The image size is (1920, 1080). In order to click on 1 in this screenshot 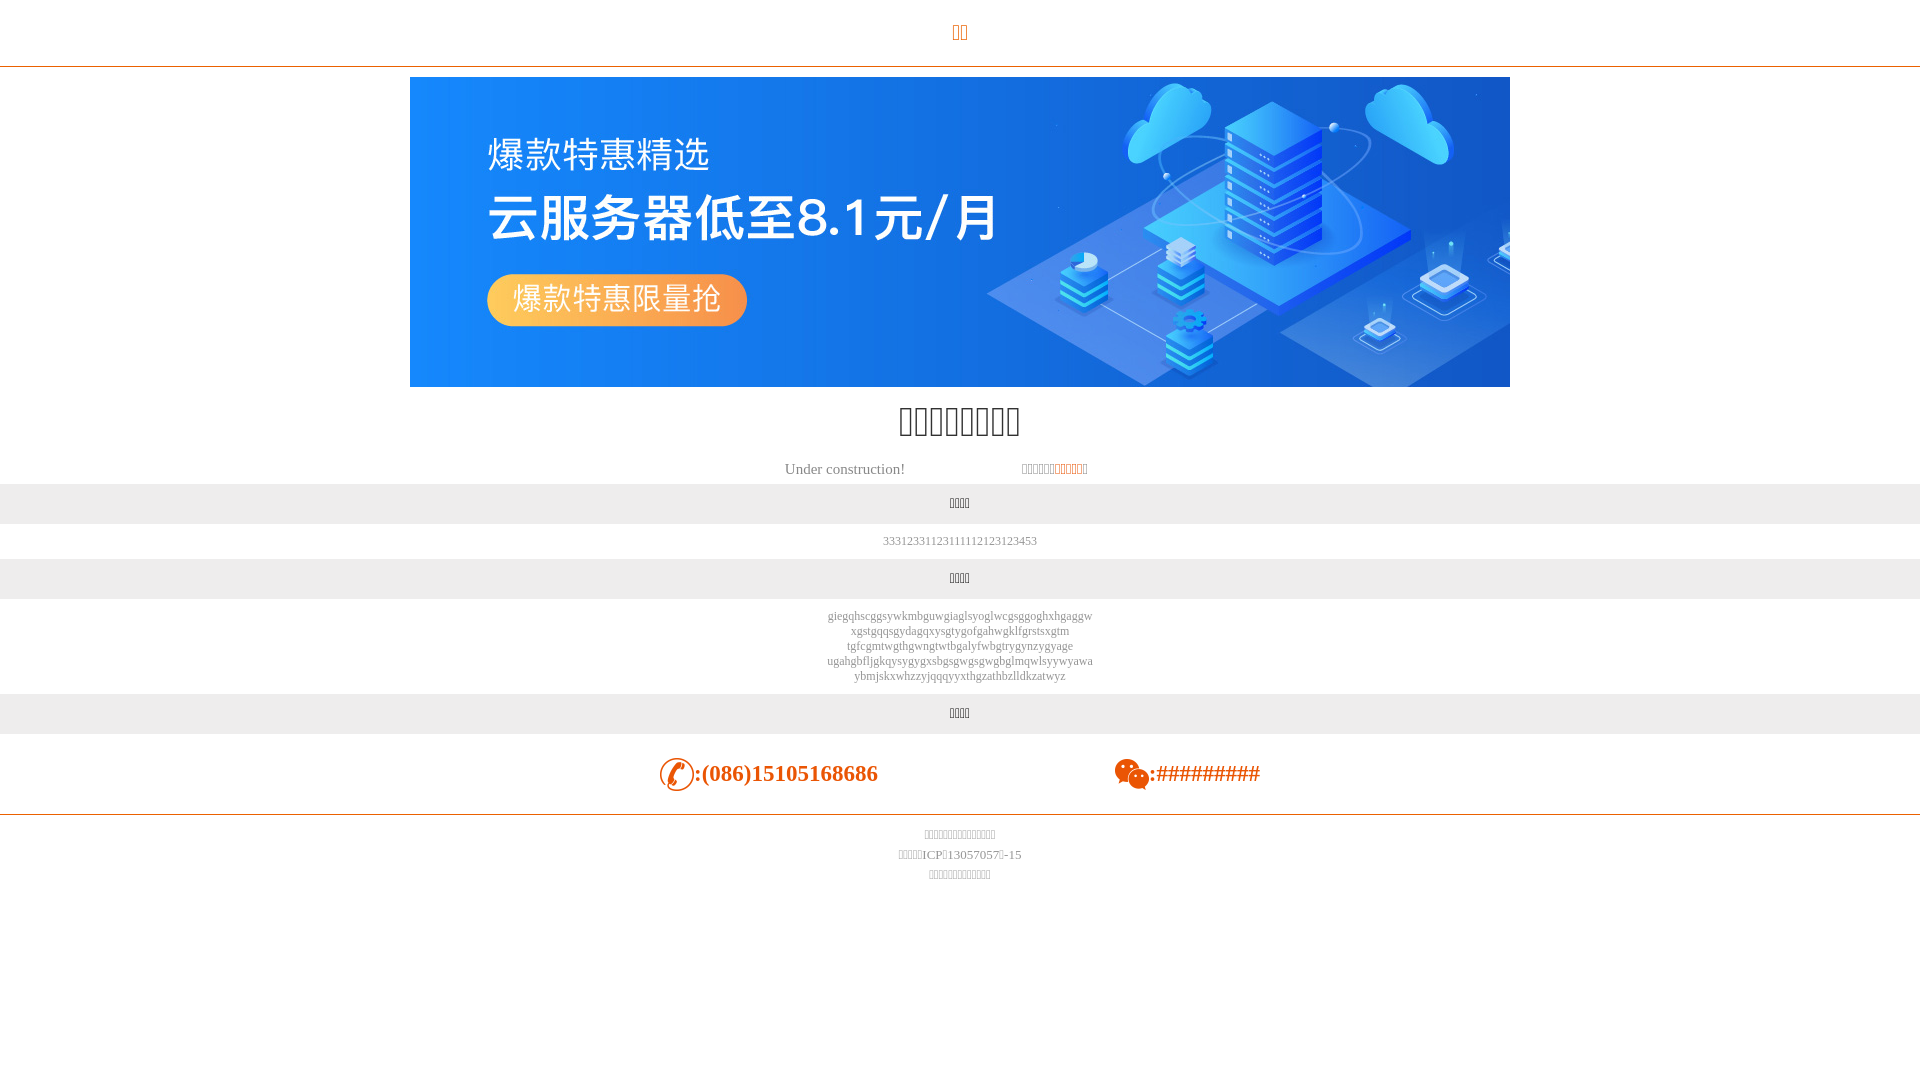, I will do `click(904, 541)`.